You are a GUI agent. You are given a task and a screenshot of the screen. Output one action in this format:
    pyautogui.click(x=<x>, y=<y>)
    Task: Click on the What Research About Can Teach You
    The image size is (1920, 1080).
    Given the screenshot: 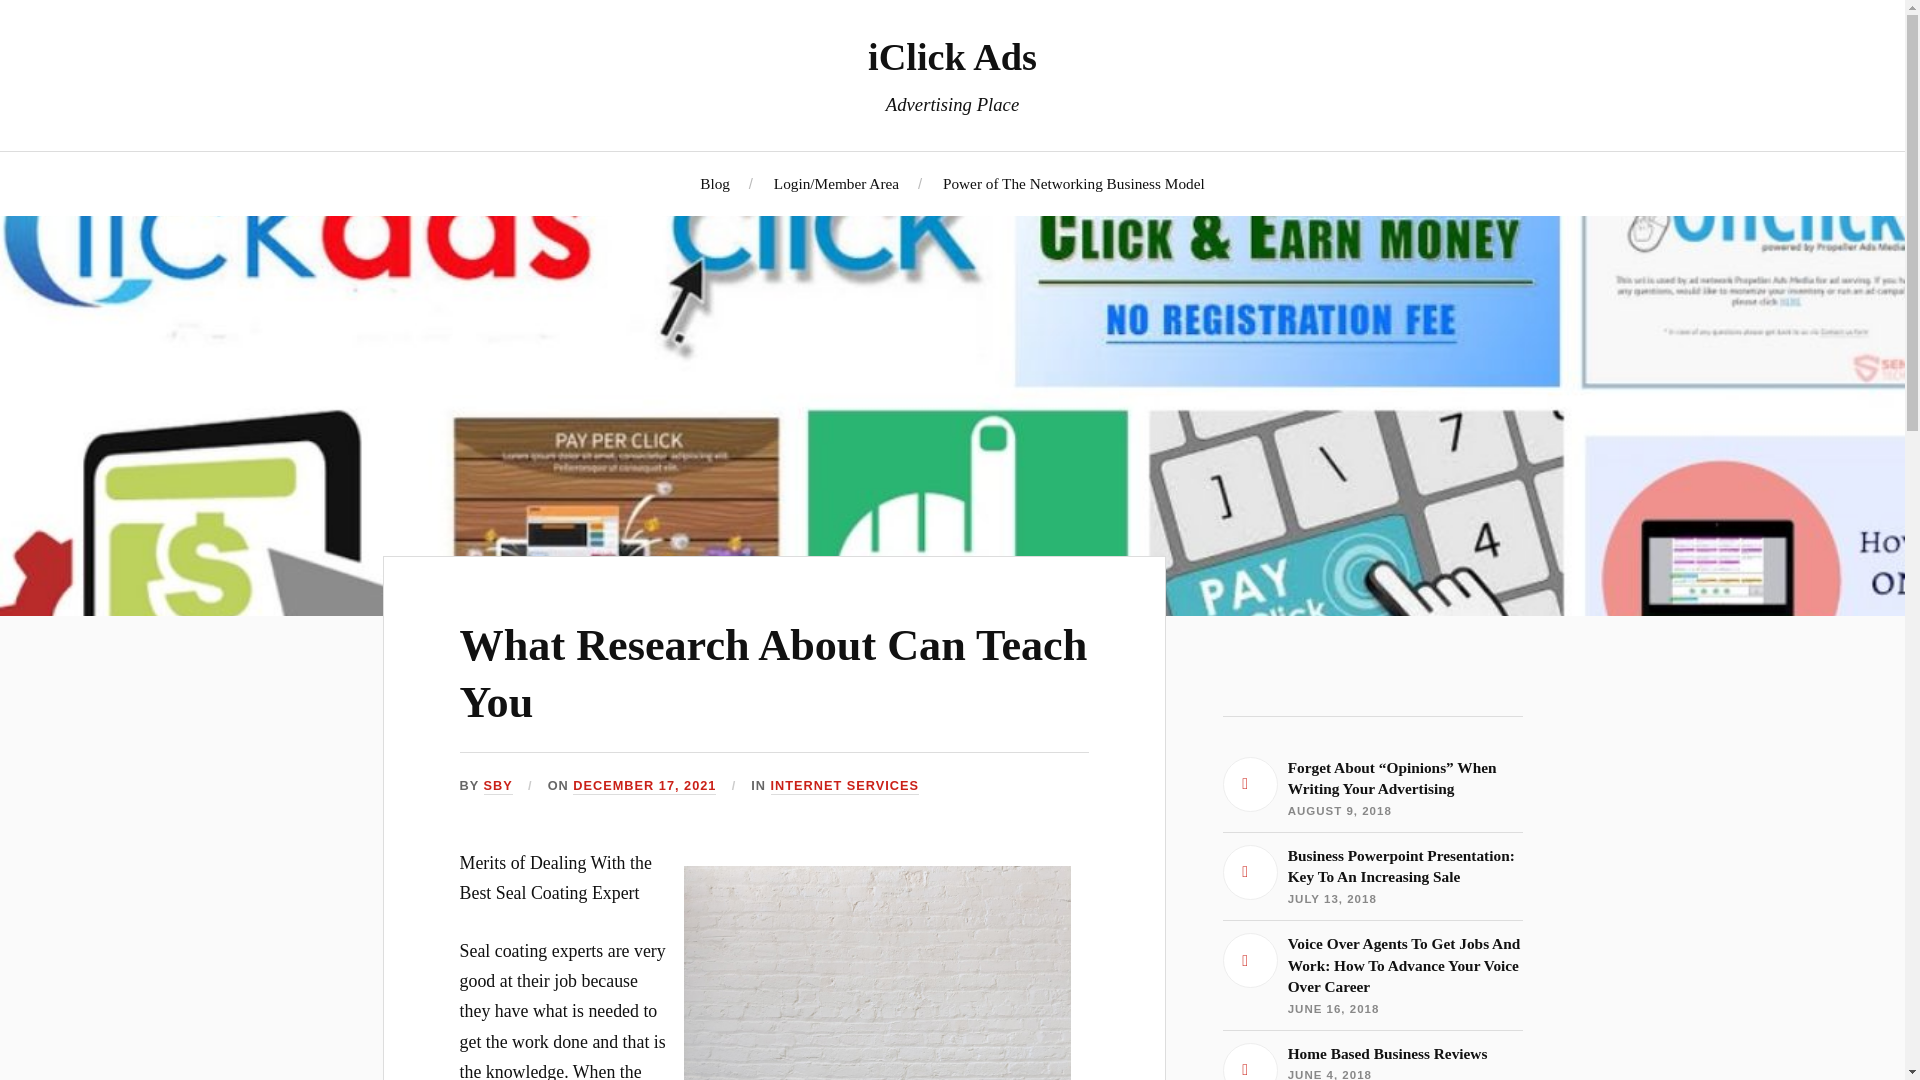 What is the action you would take?
    pyautogui.click(x=1372, y=876)
    